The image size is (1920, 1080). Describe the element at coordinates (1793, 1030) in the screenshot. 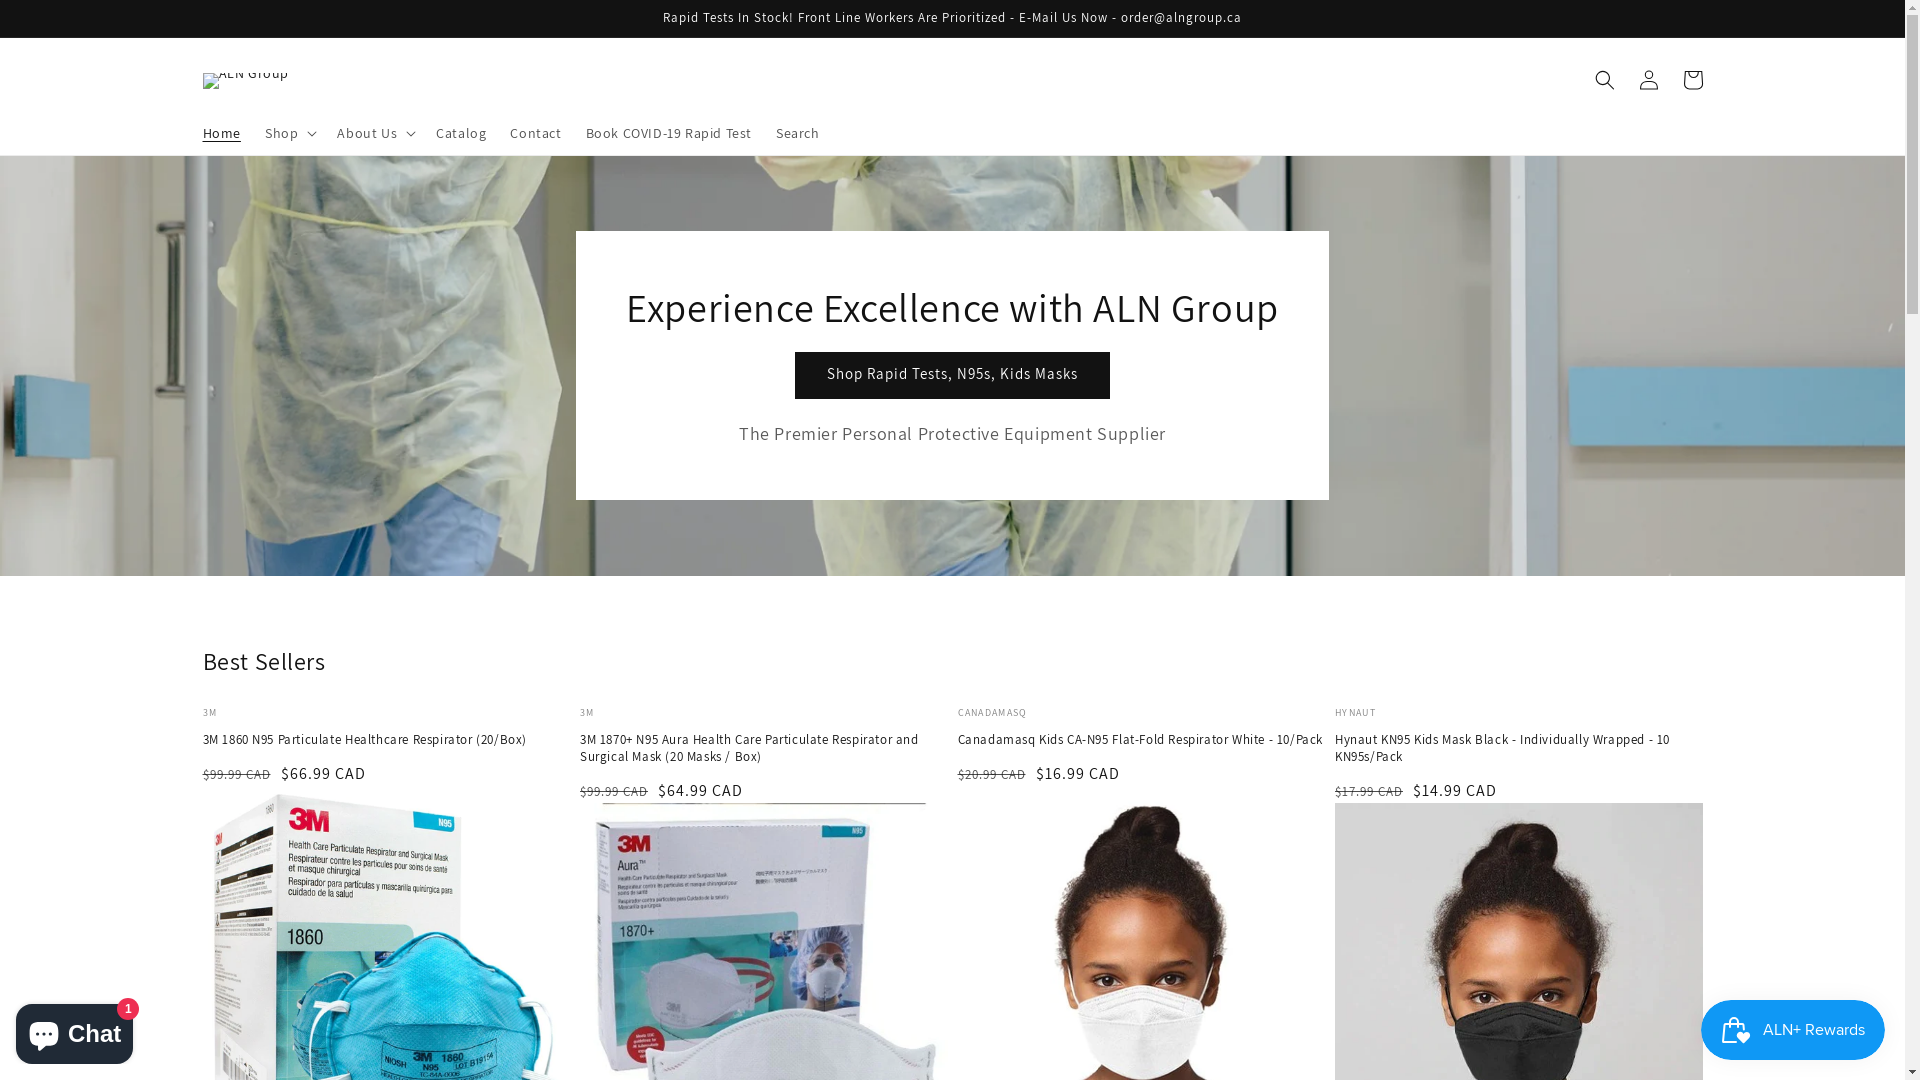

I see `Smile.io Rewards Program Launcher` at that location.